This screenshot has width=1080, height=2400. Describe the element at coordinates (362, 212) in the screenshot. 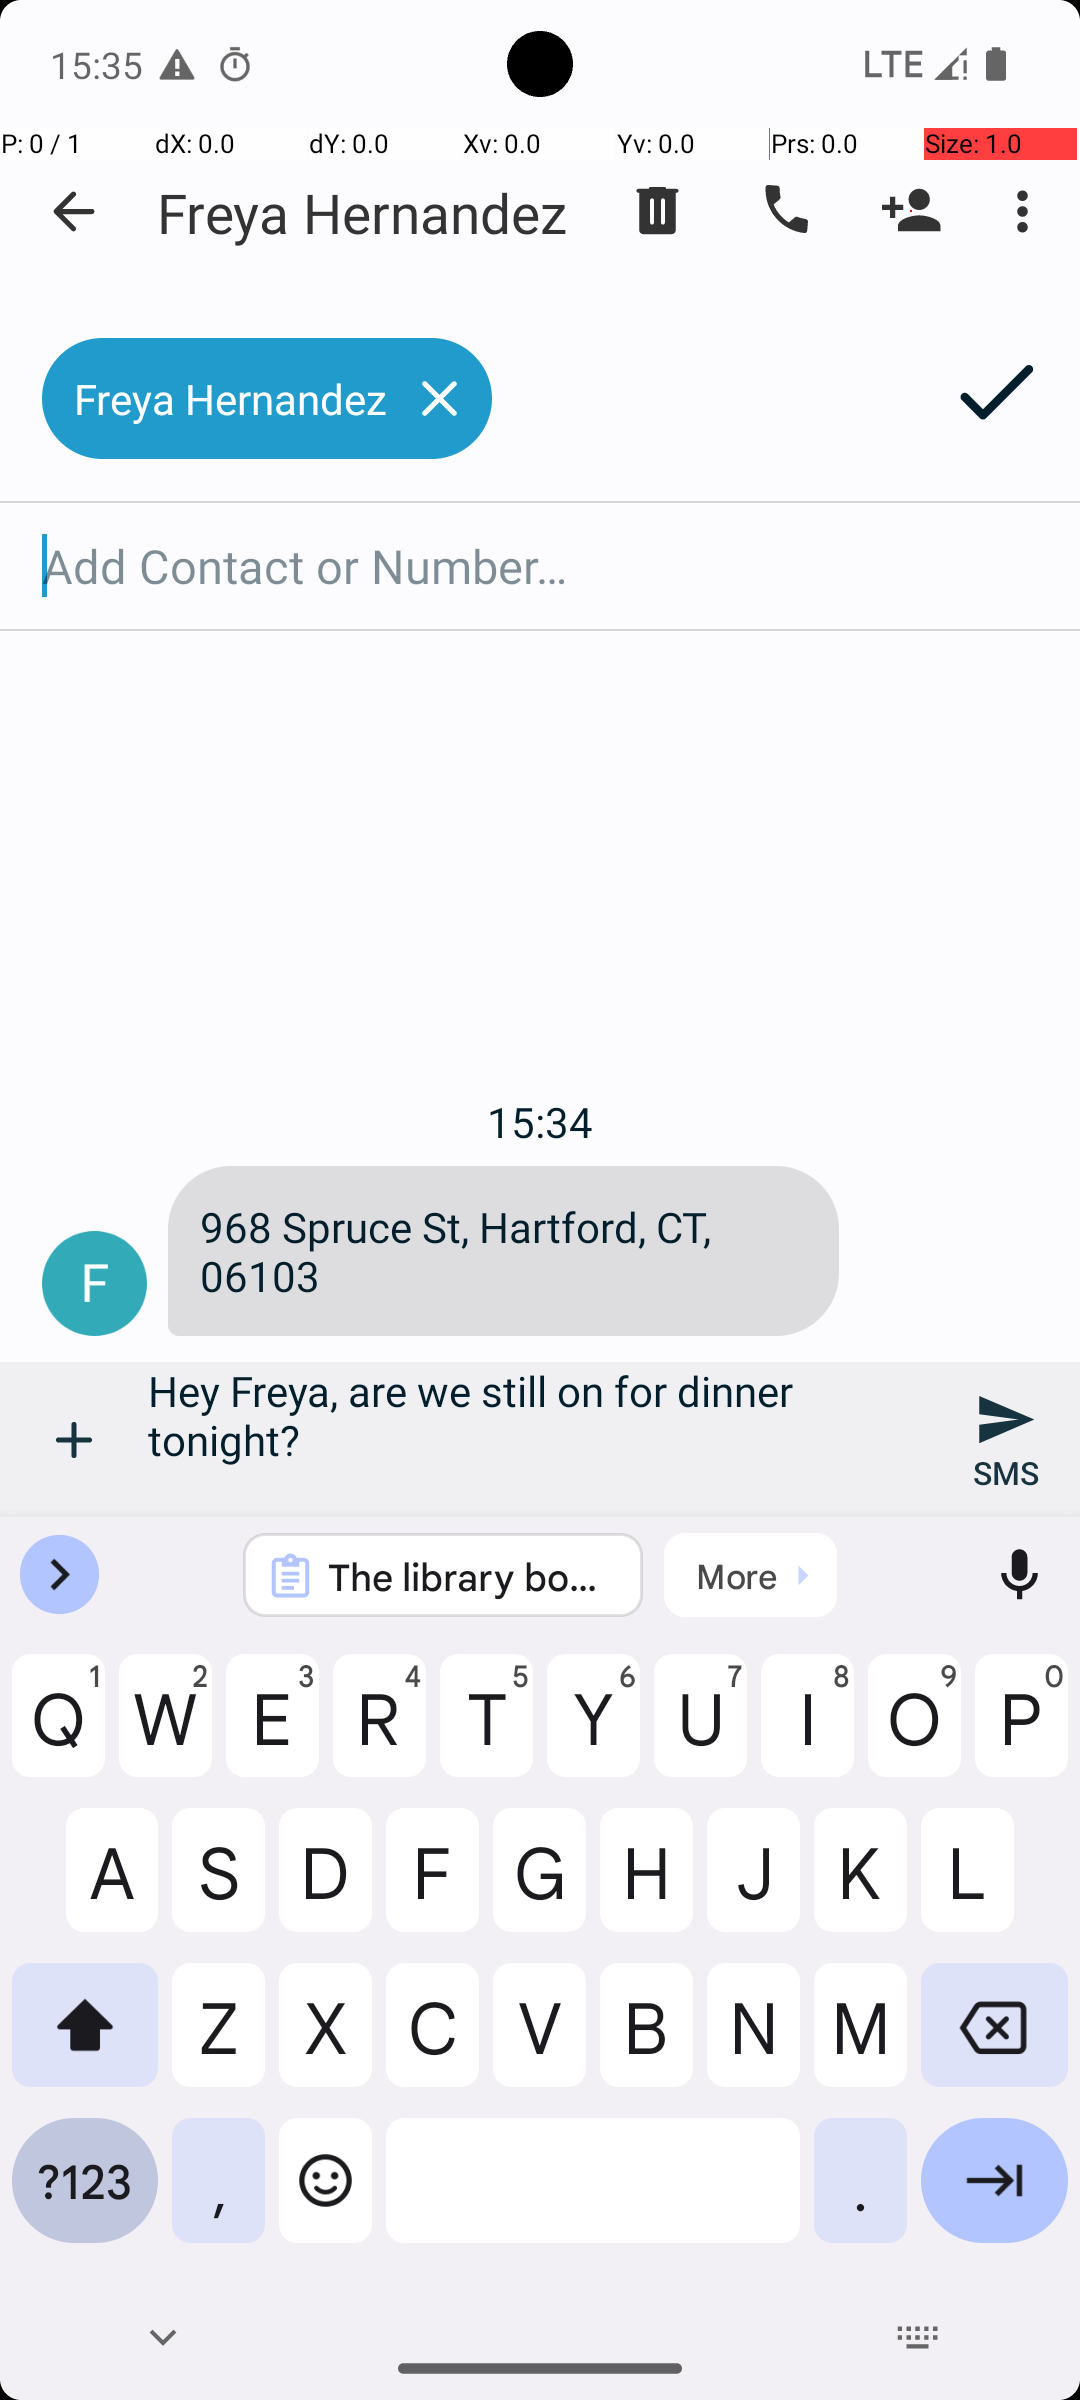

I see `Freya Hernandez` at that location.